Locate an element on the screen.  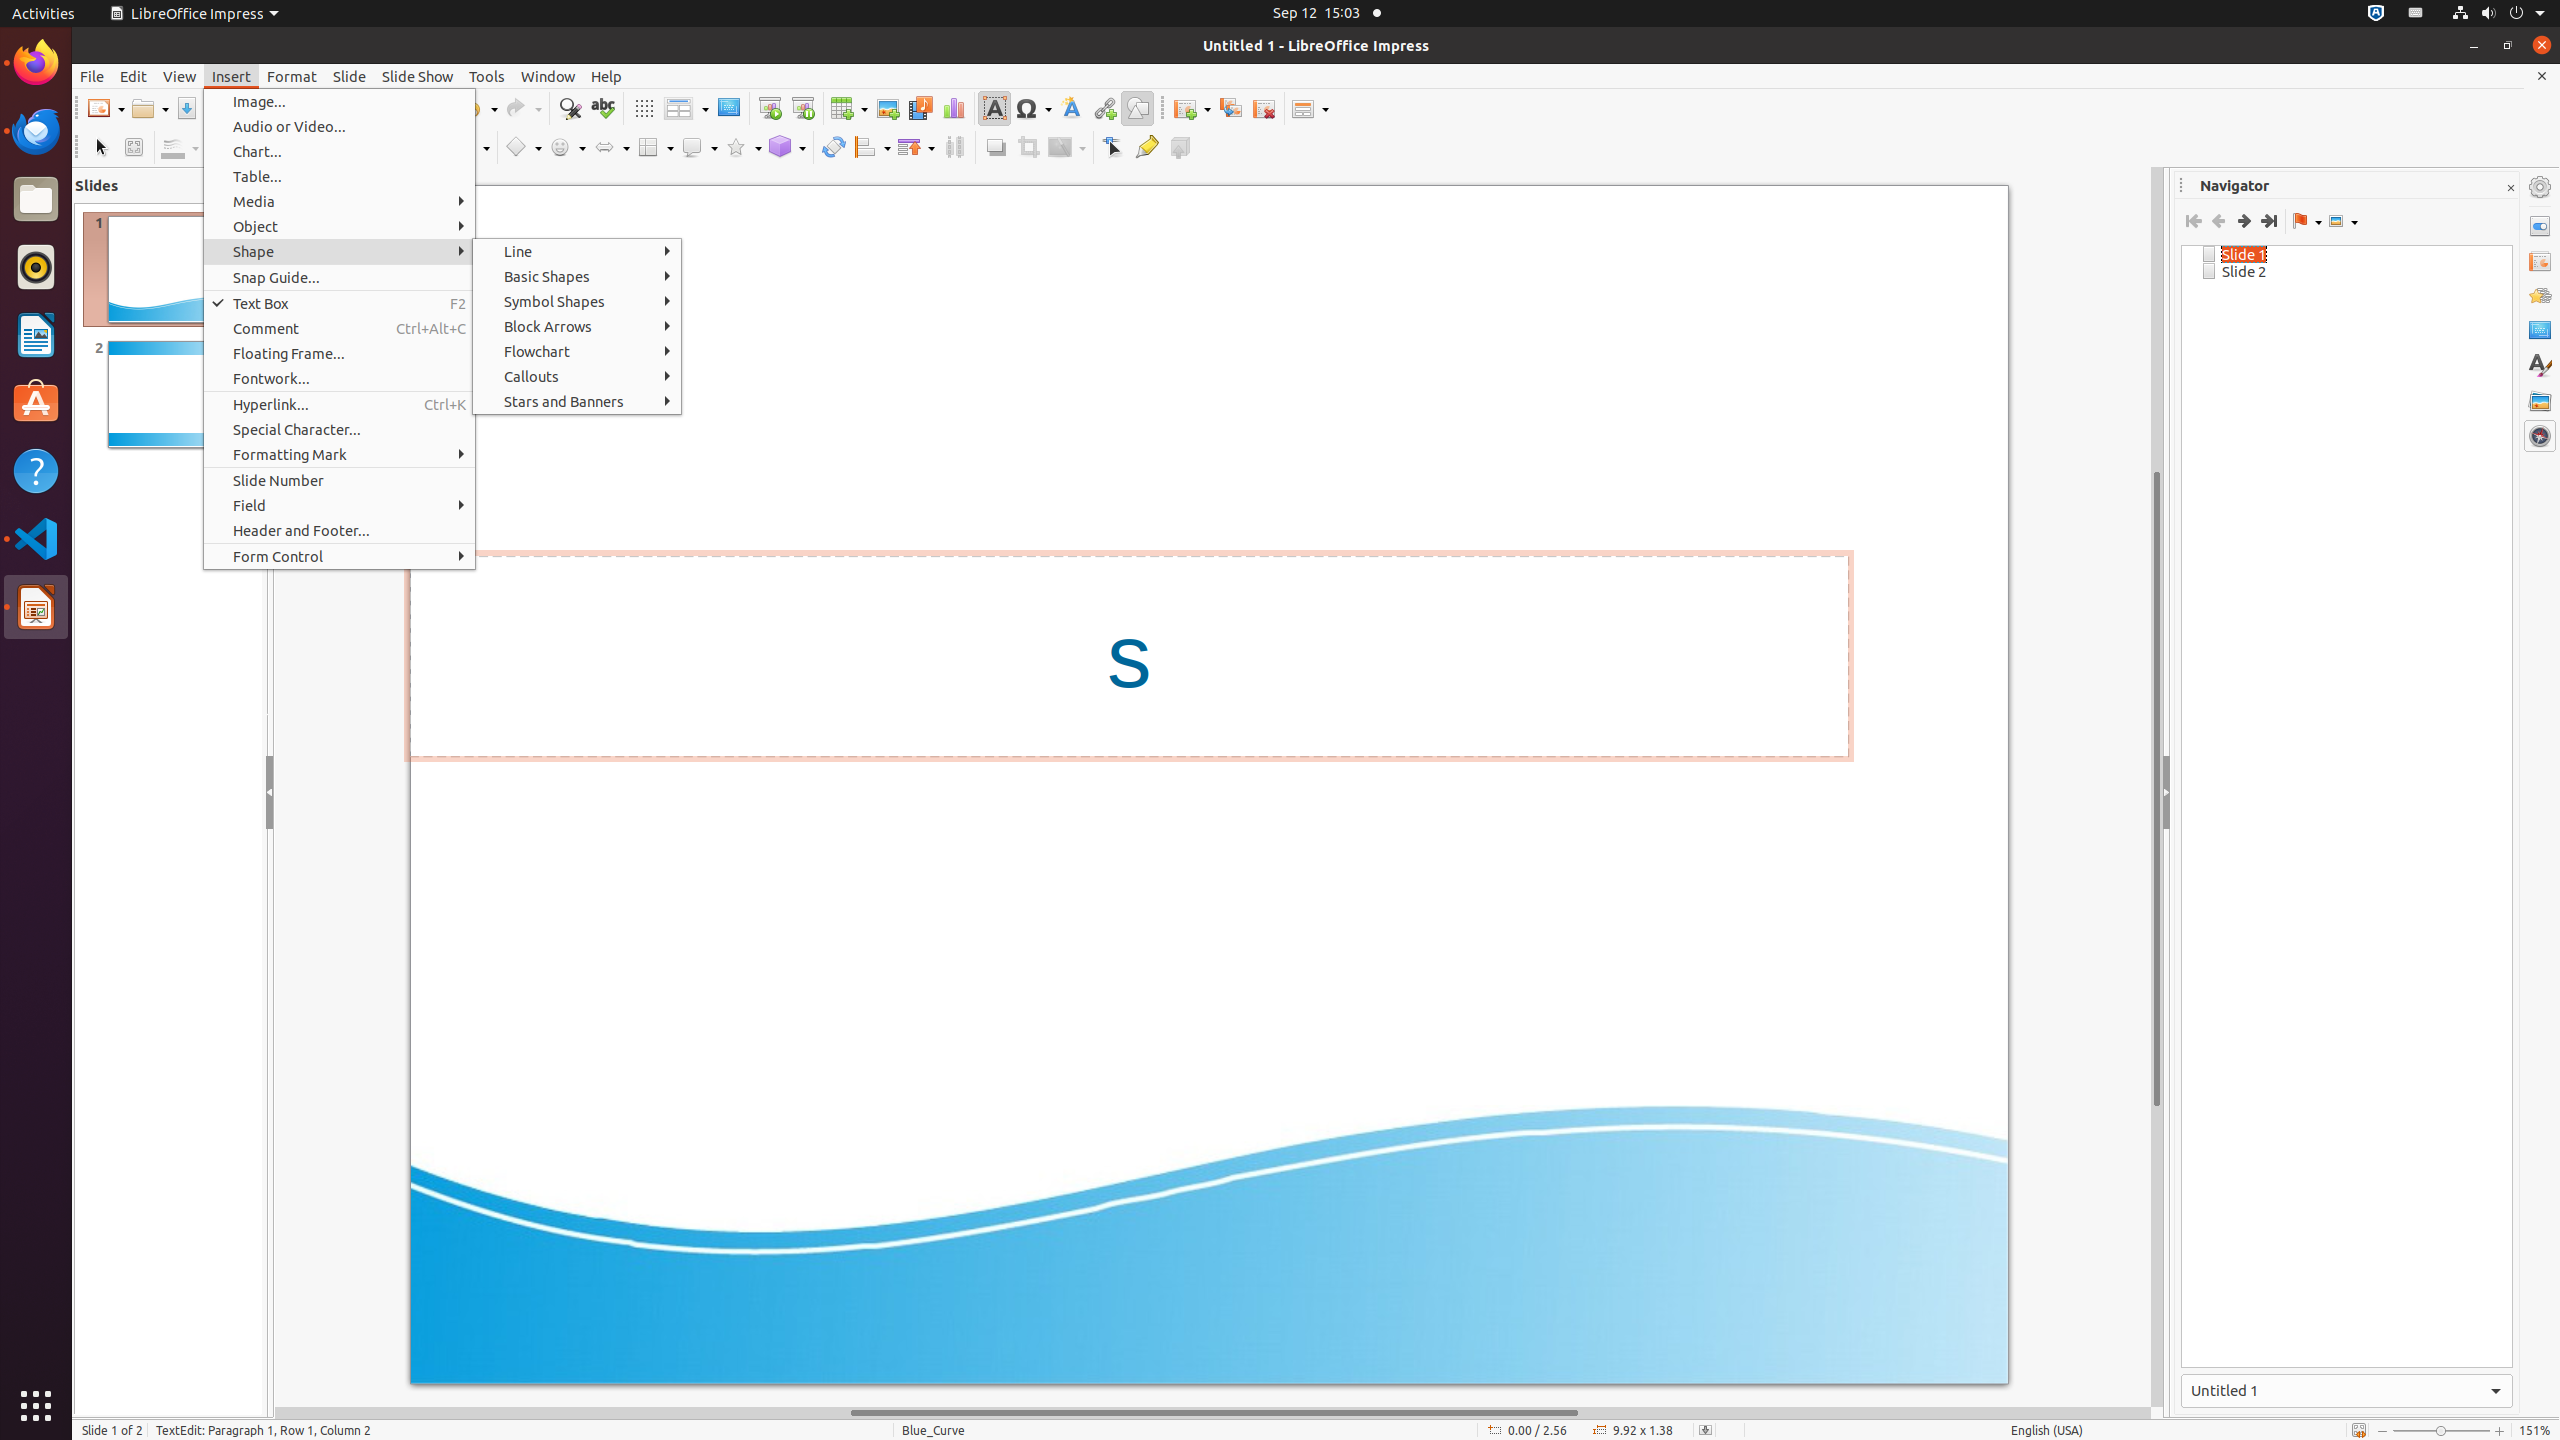
Chart... is located at coordinates (340, 152).